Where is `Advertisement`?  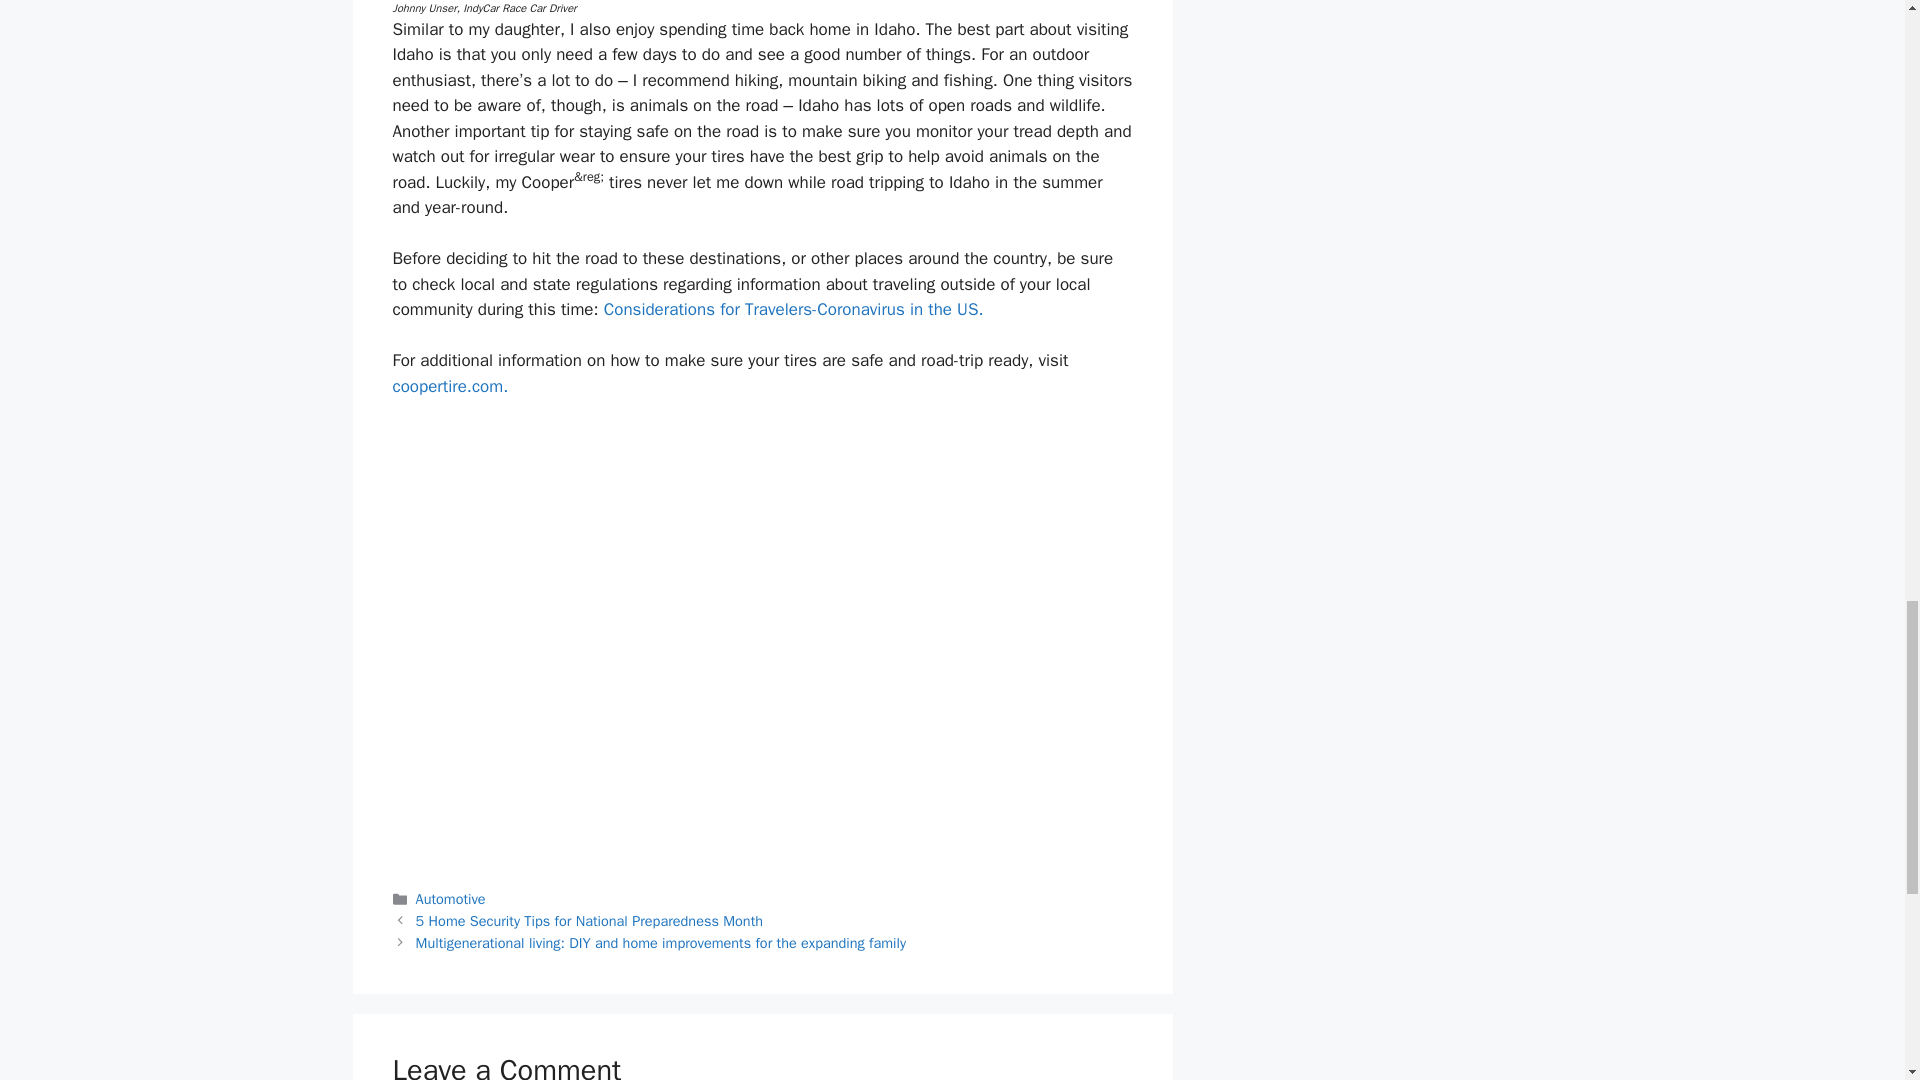
Advertisement is located at coordinates (762, 768).